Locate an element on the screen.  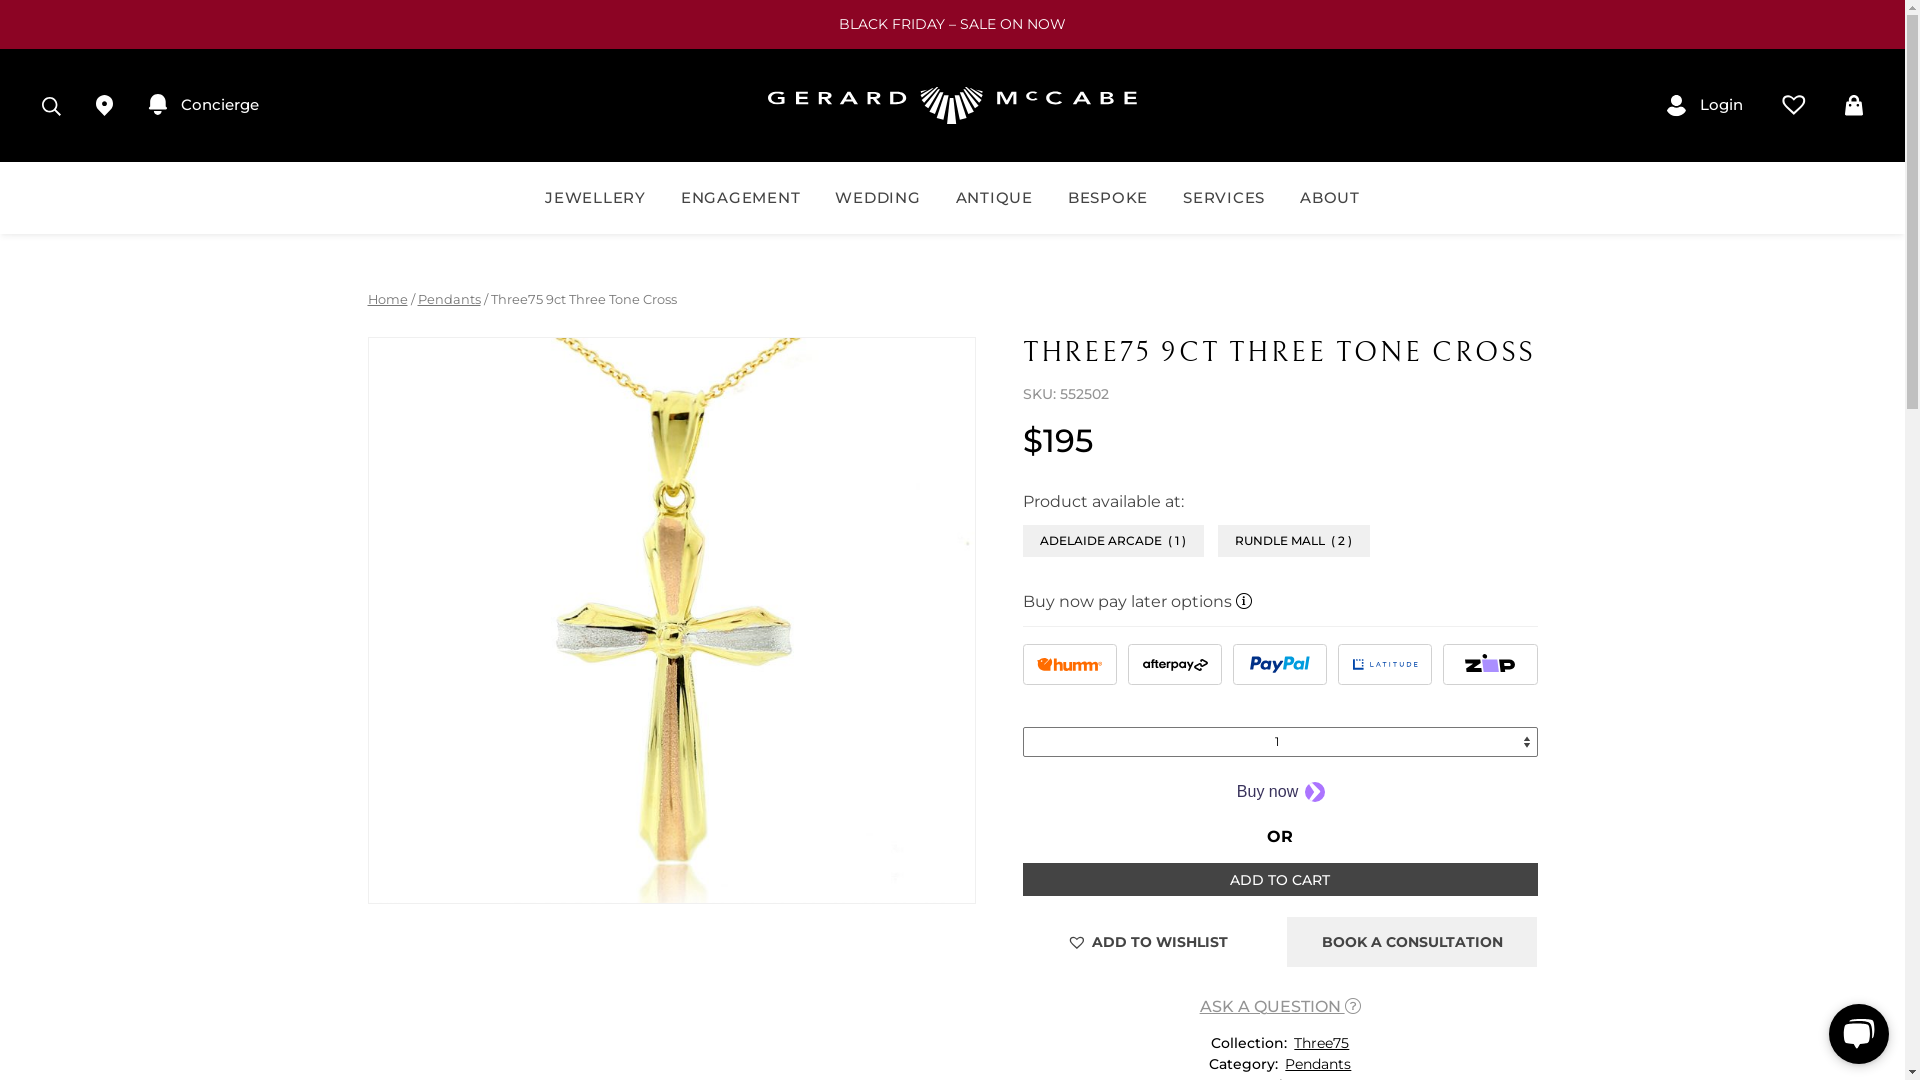
ADD TO WISHLIST is located at coordinates (1148, 942).